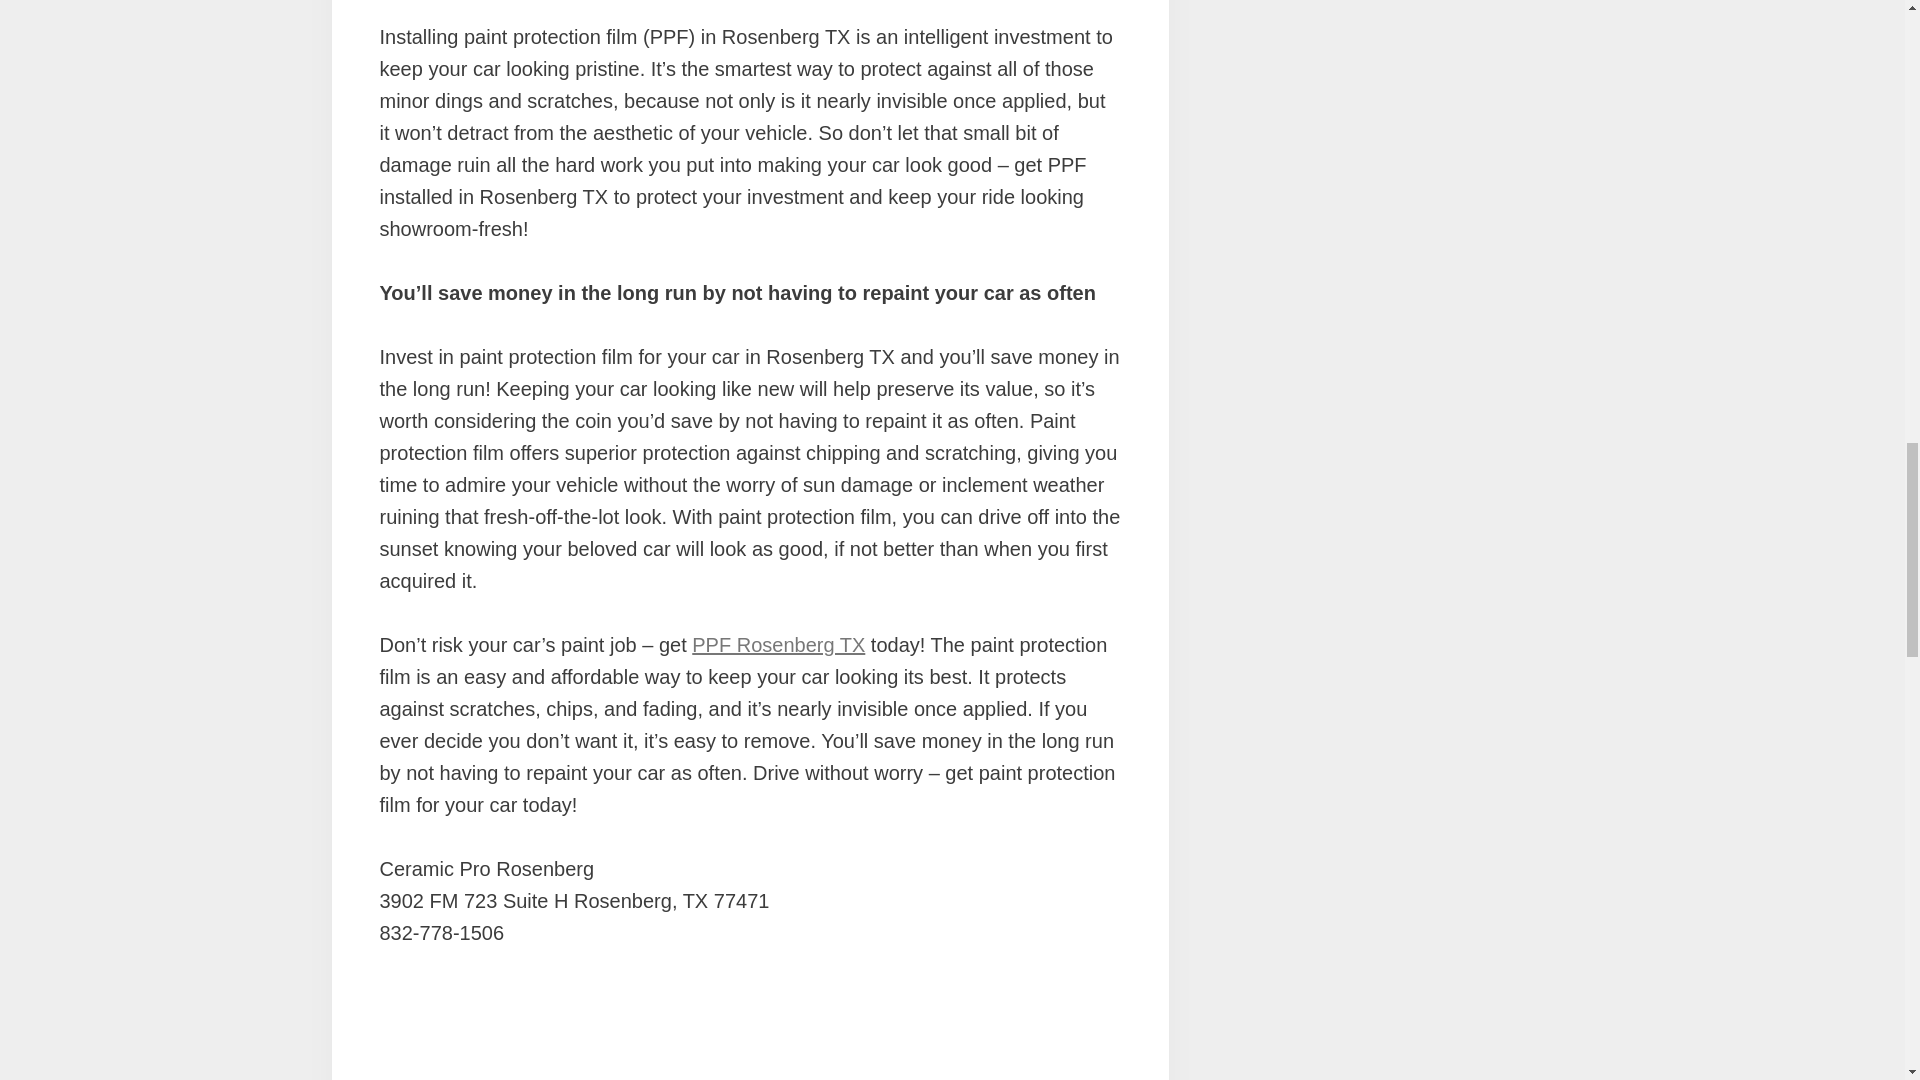 This screenshot has height=1080, width=1920. Describe the element at coordinates (778, 644) in the screenshot. I see `PPF Rosenberg TX` at that location.